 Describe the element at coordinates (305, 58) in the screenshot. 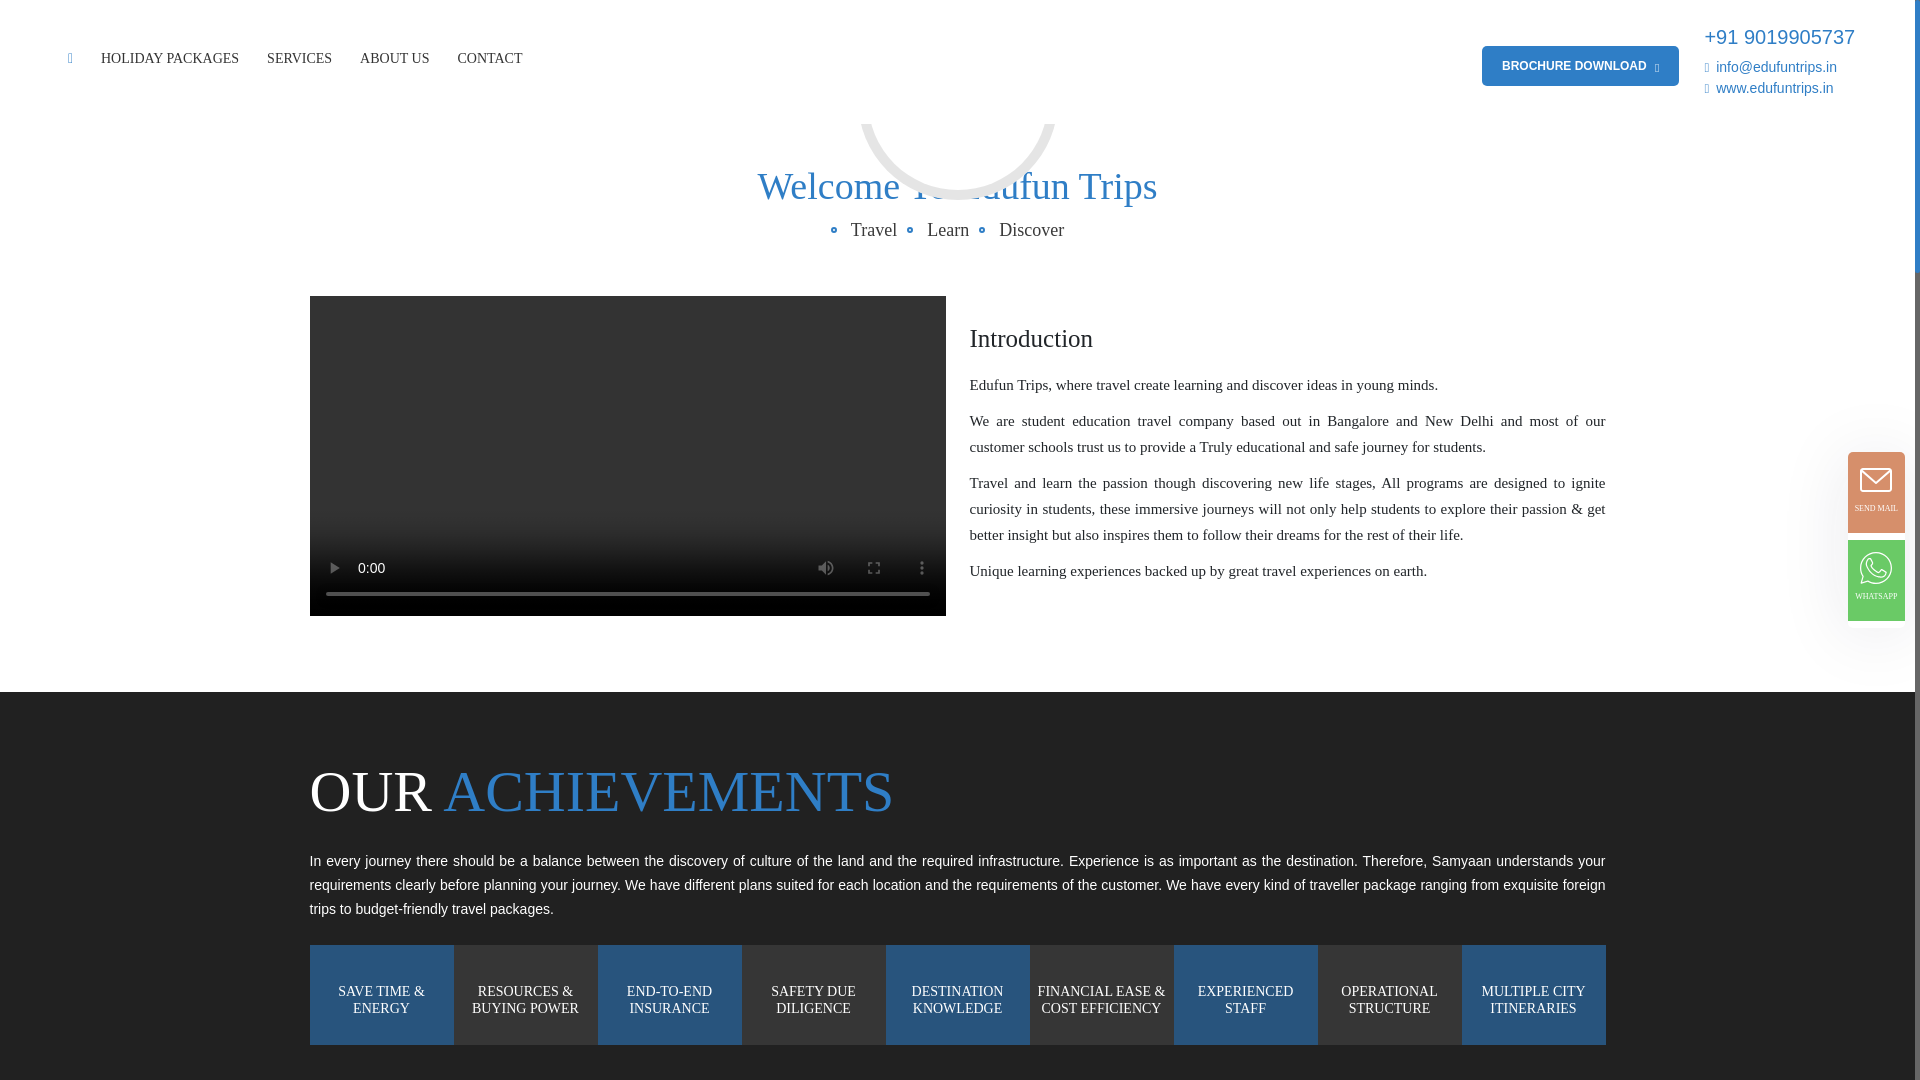

I see `SERVICES` at that location.